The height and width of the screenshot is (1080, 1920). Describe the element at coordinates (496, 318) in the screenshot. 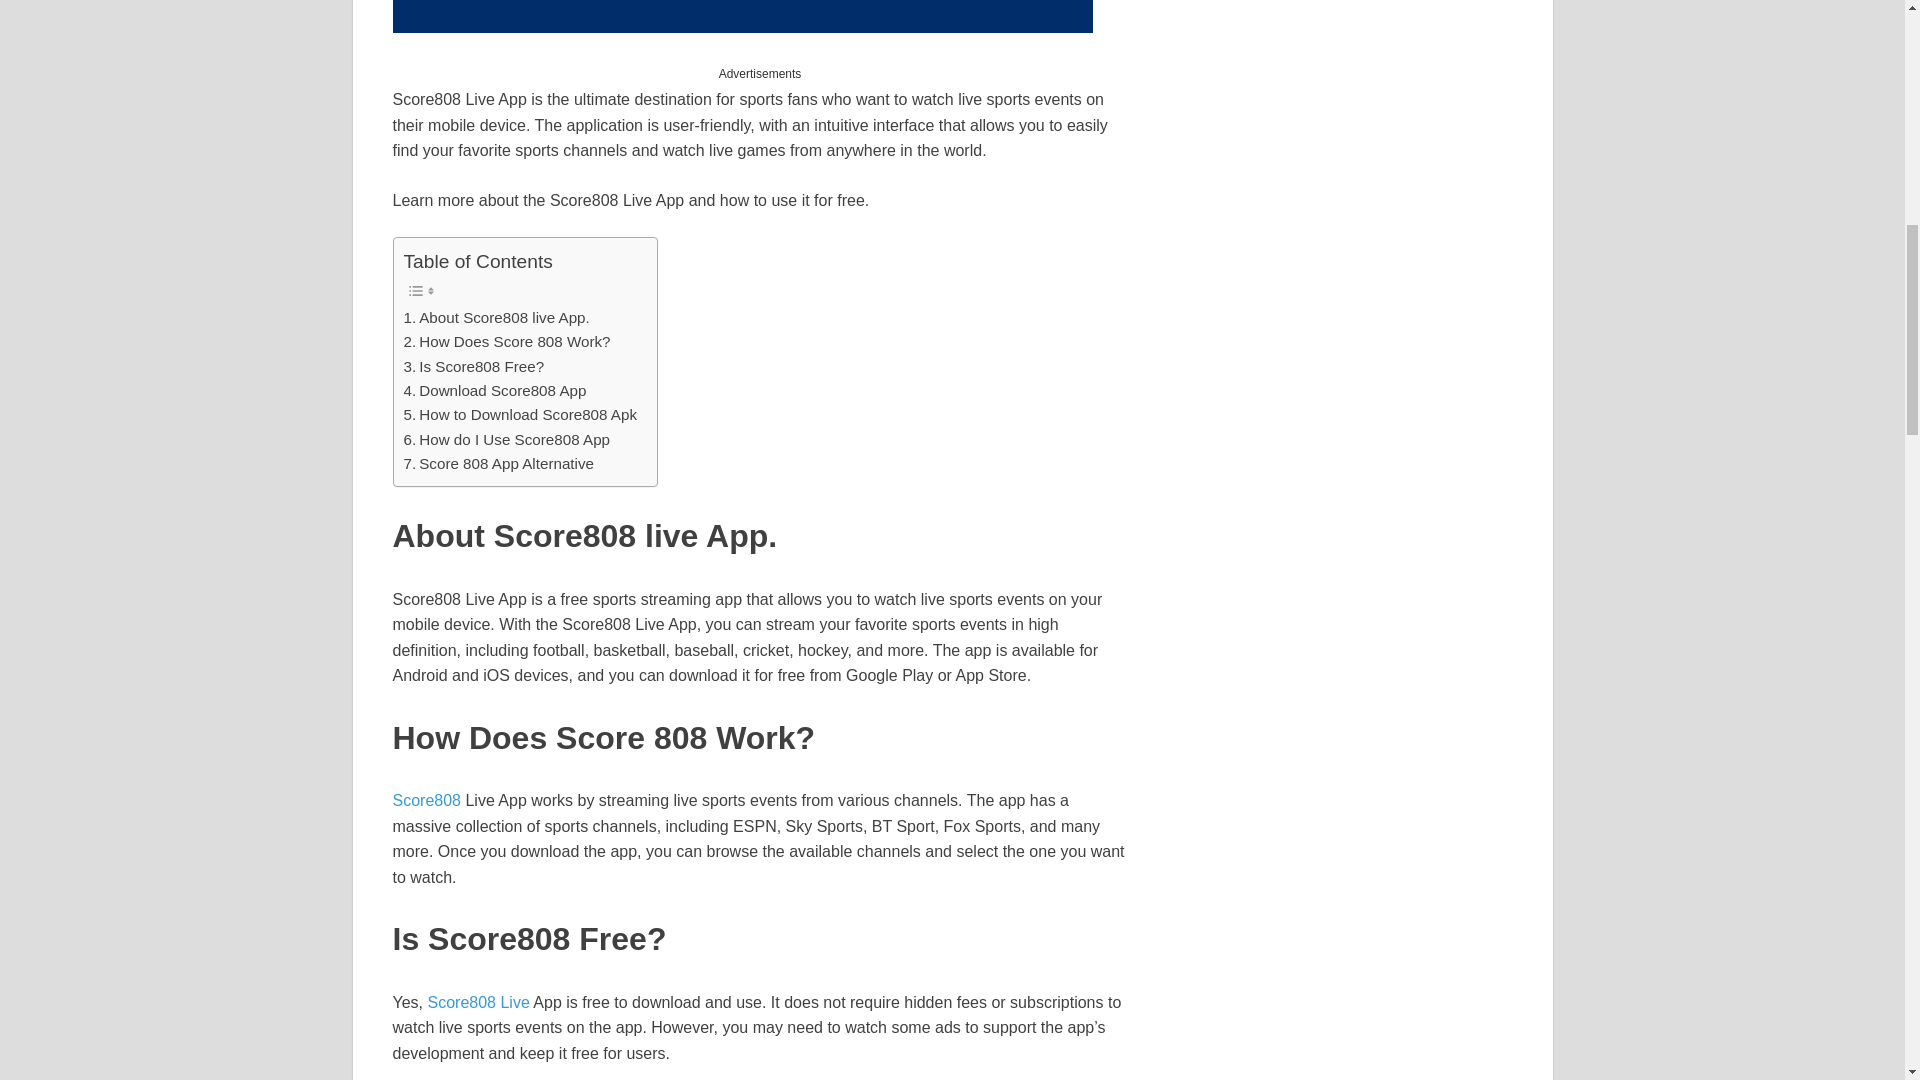

I see `About Score808 live App.` at that location.